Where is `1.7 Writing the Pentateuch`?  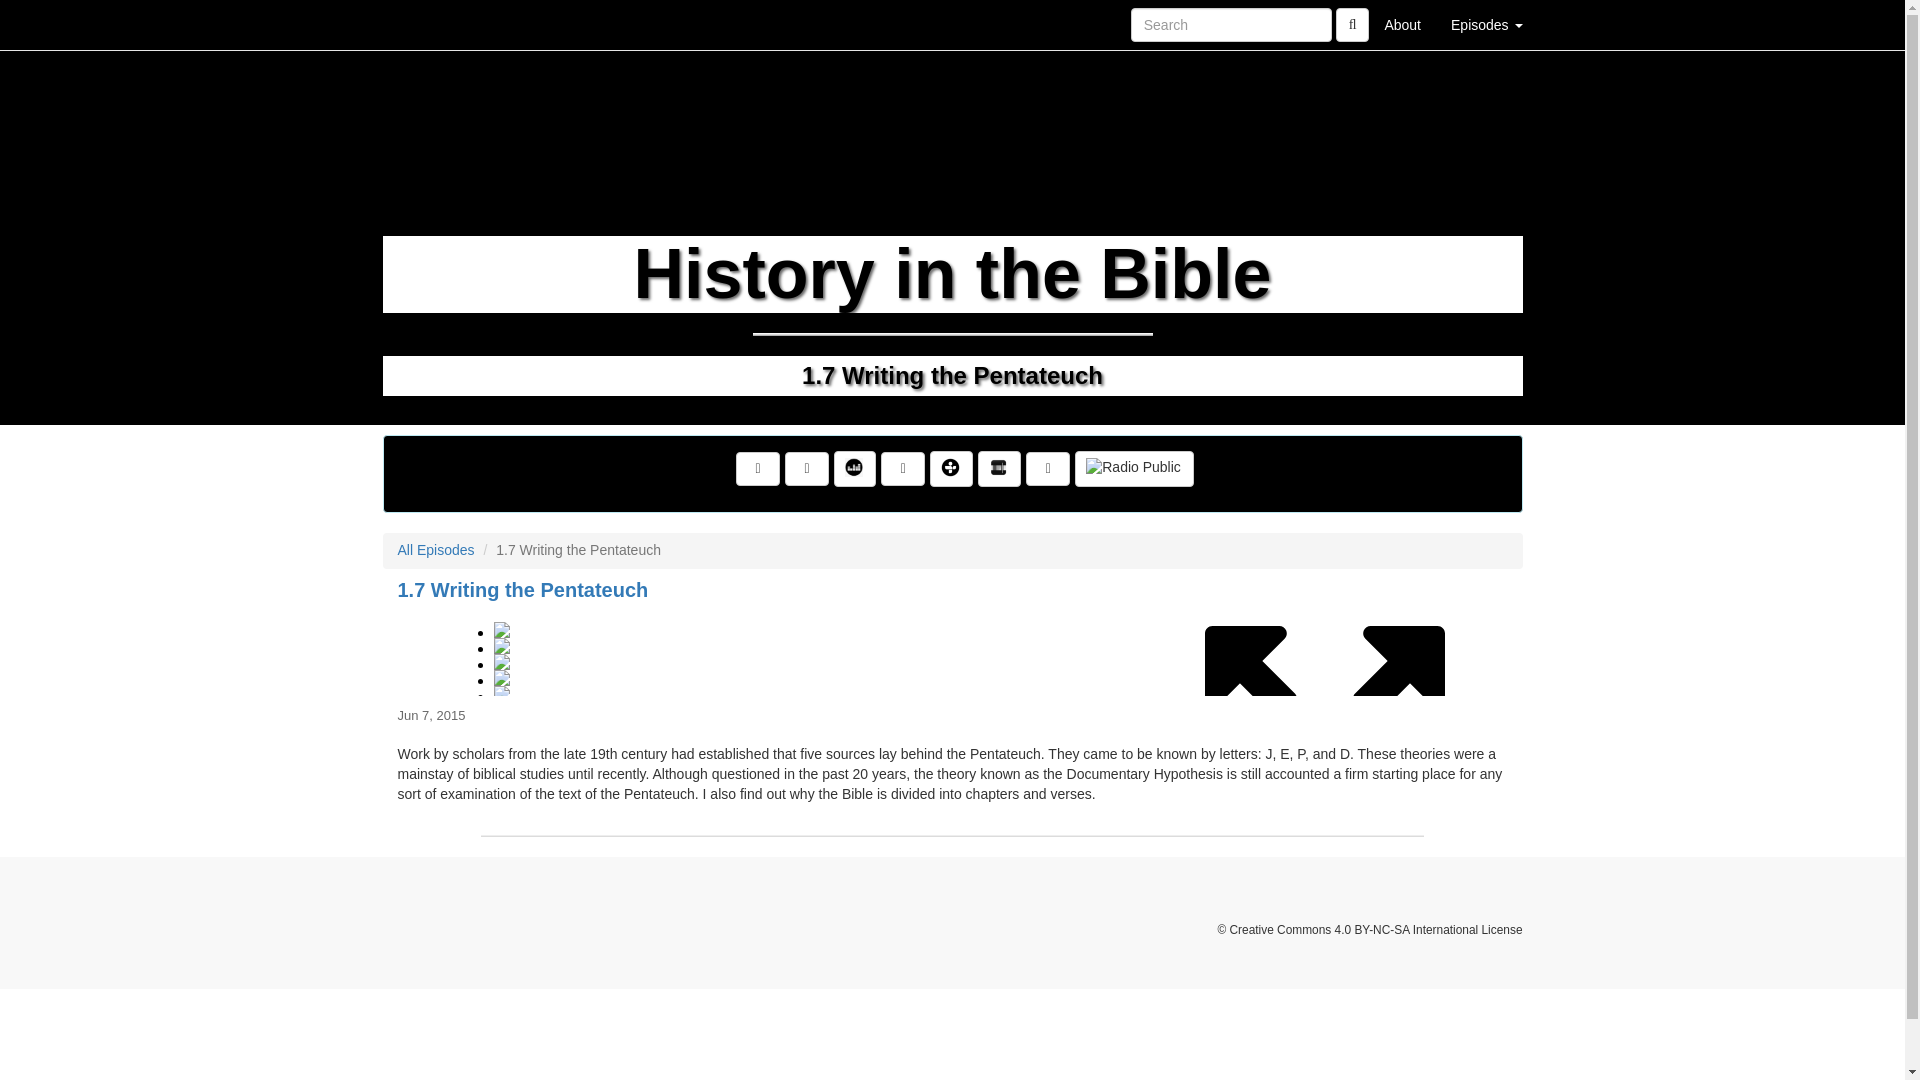
1.7 Writing the Pentateuch is located at coordinates (952, 650).